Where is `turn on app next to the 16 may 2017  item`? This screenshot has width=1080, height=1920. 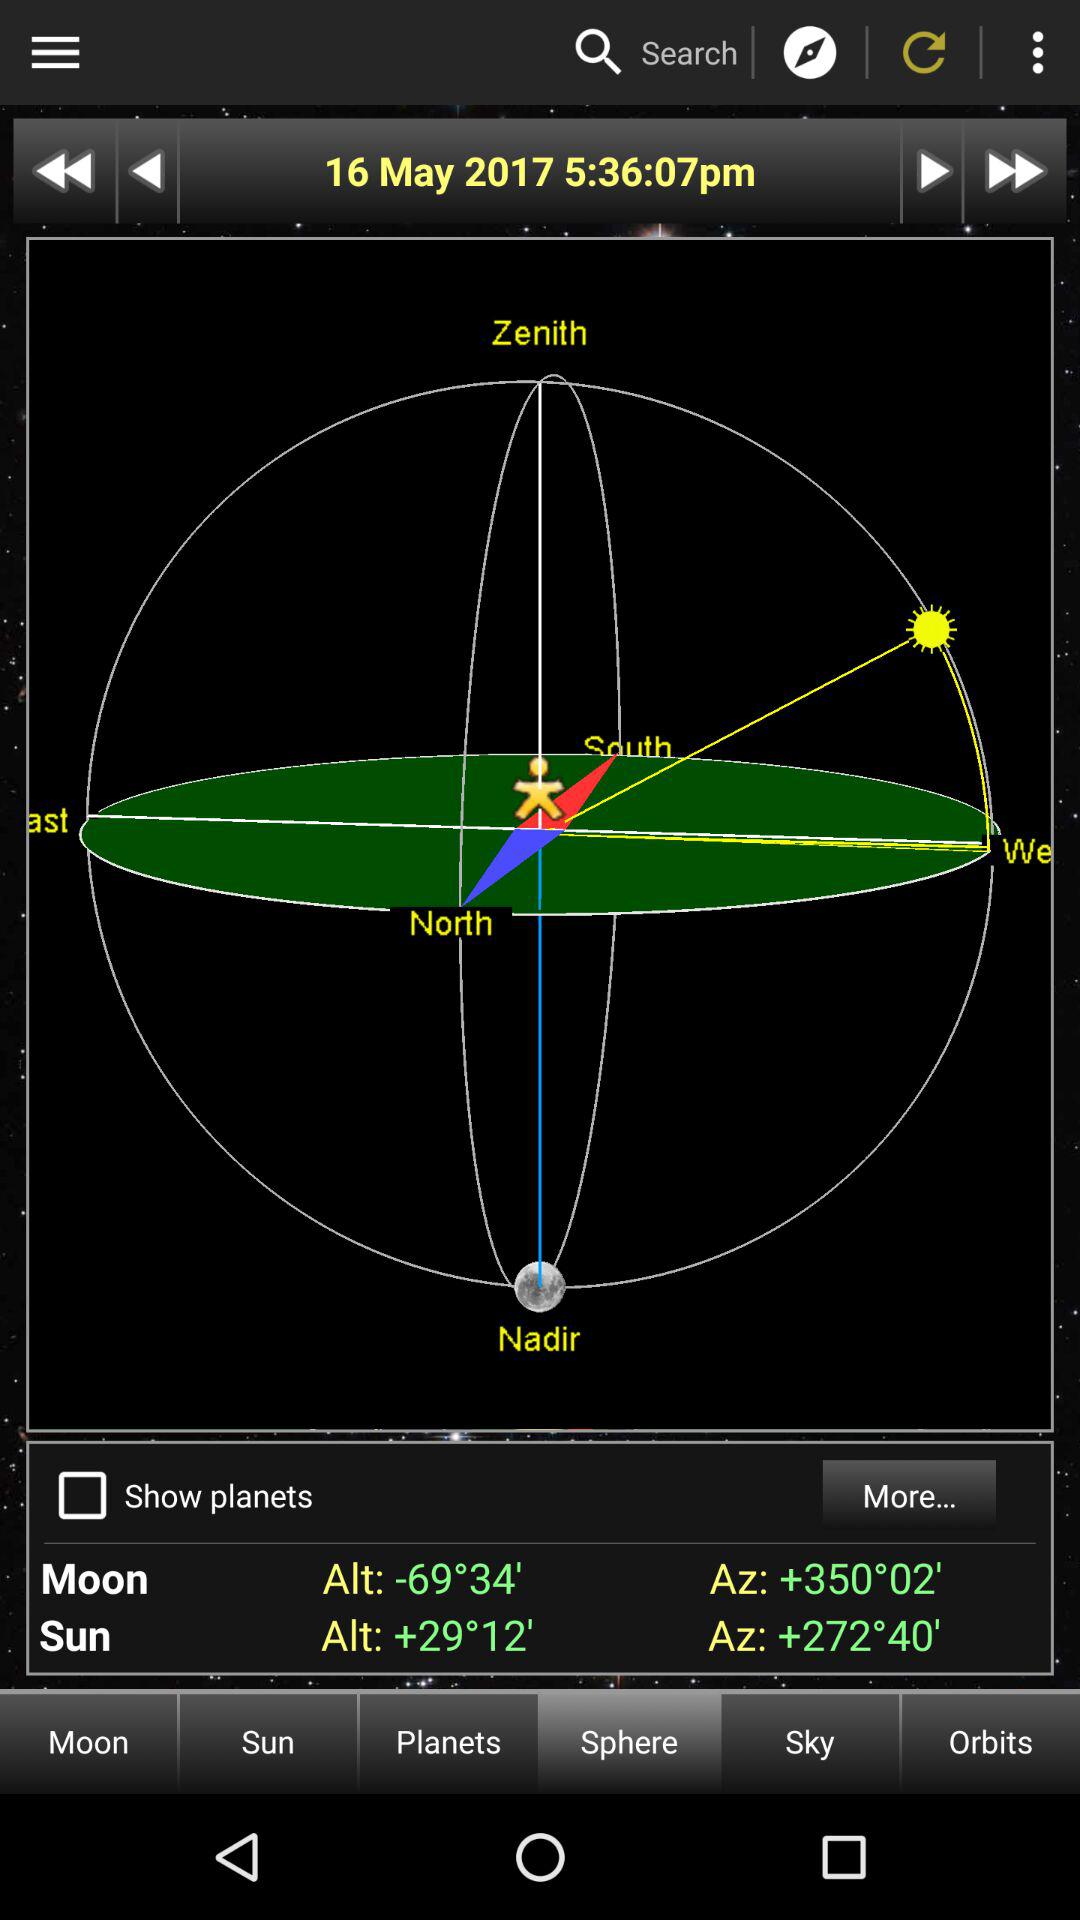 turn on app next to the 16 may 2017  item is located at coordinates (630, 170).